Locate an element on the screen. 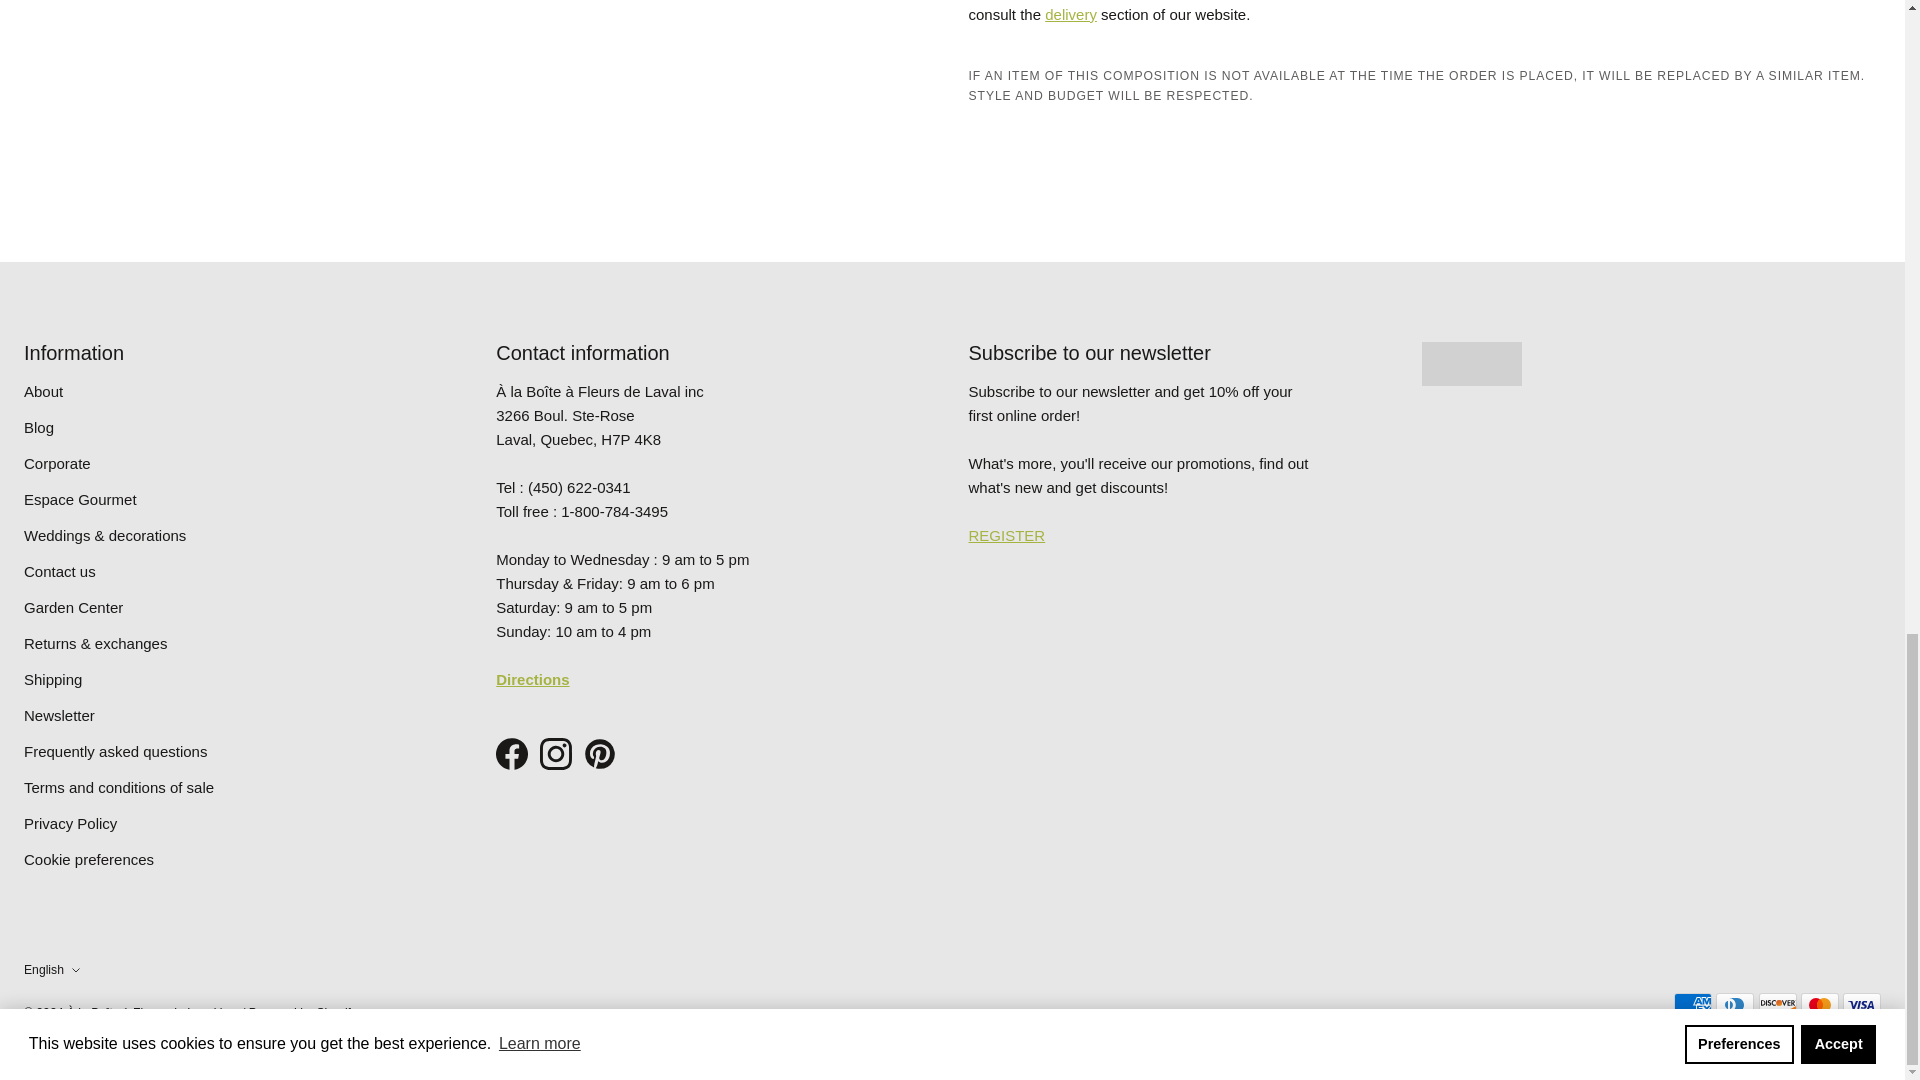  Diners Club is located at coordinates (1735, 1004).